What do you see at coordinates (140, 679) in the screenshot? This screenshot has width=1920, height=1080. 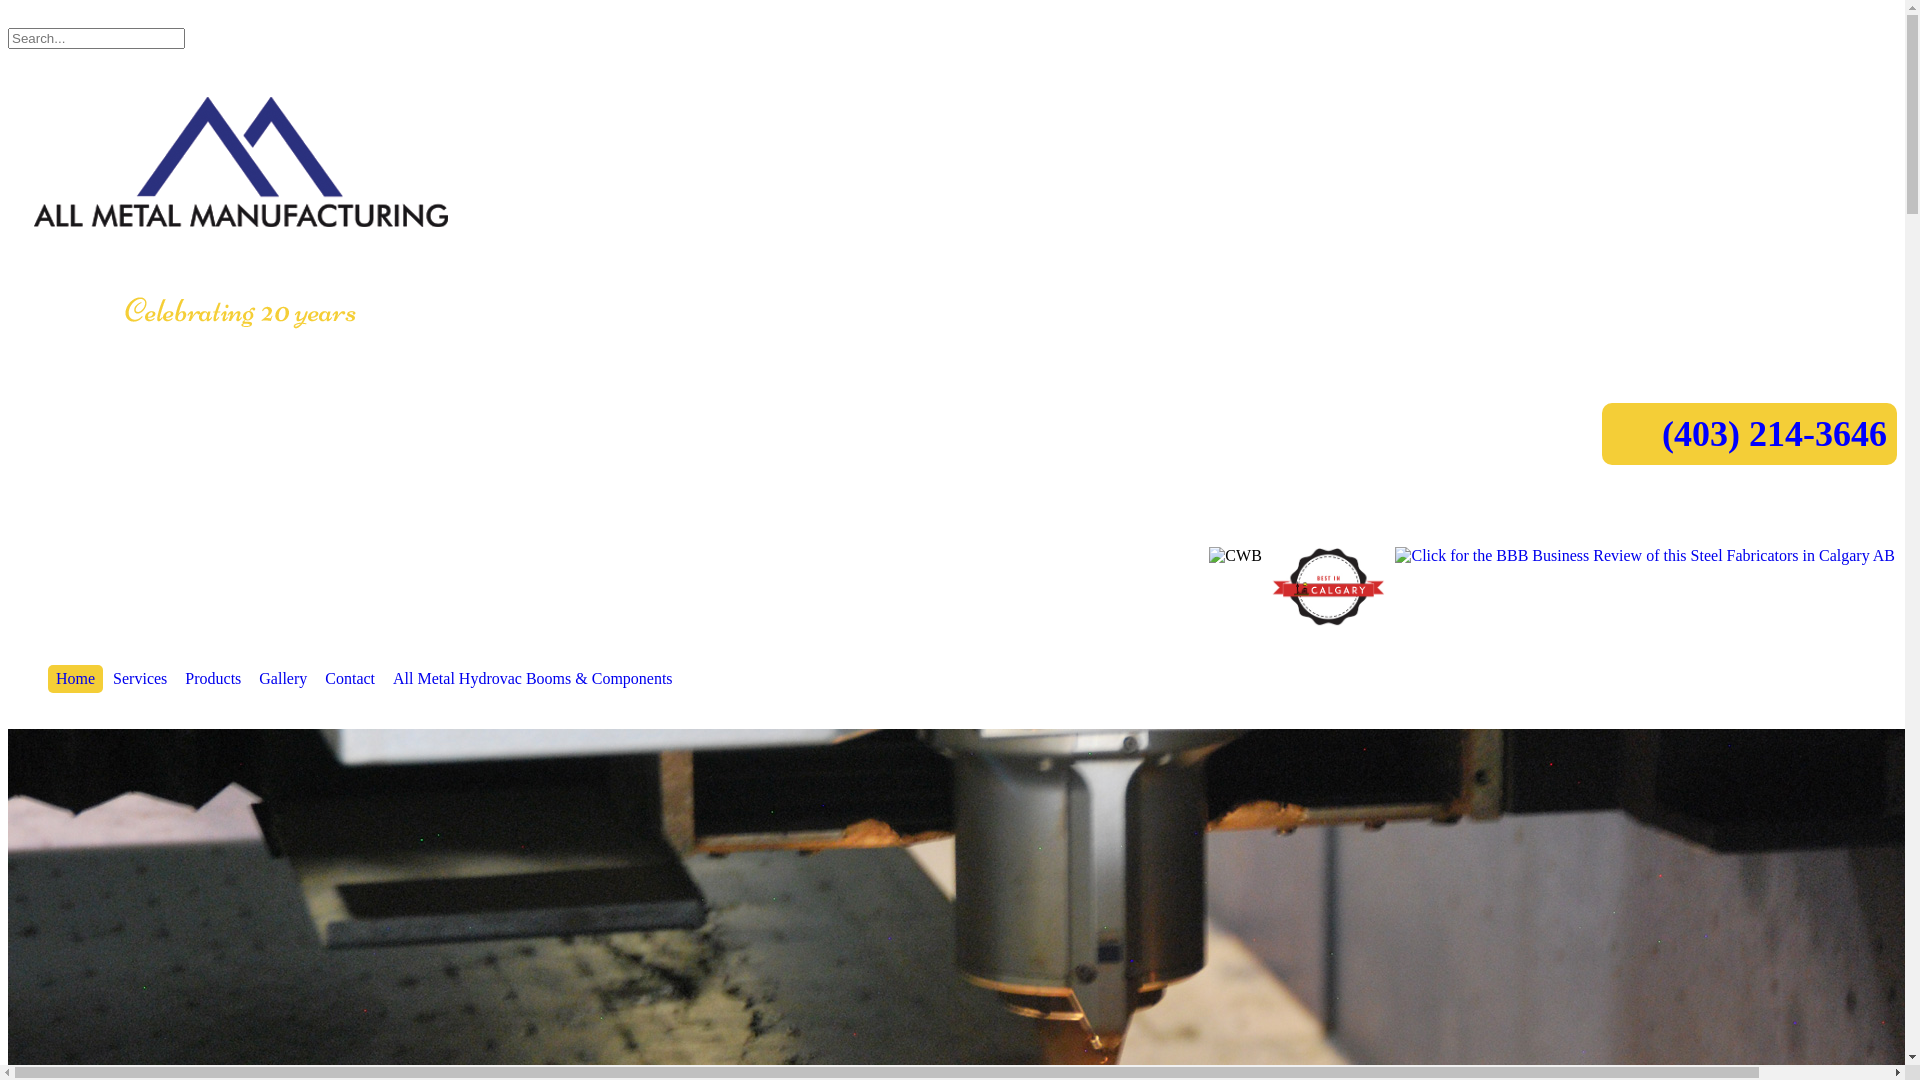 I see `Services` at bounding box center [140, 679].